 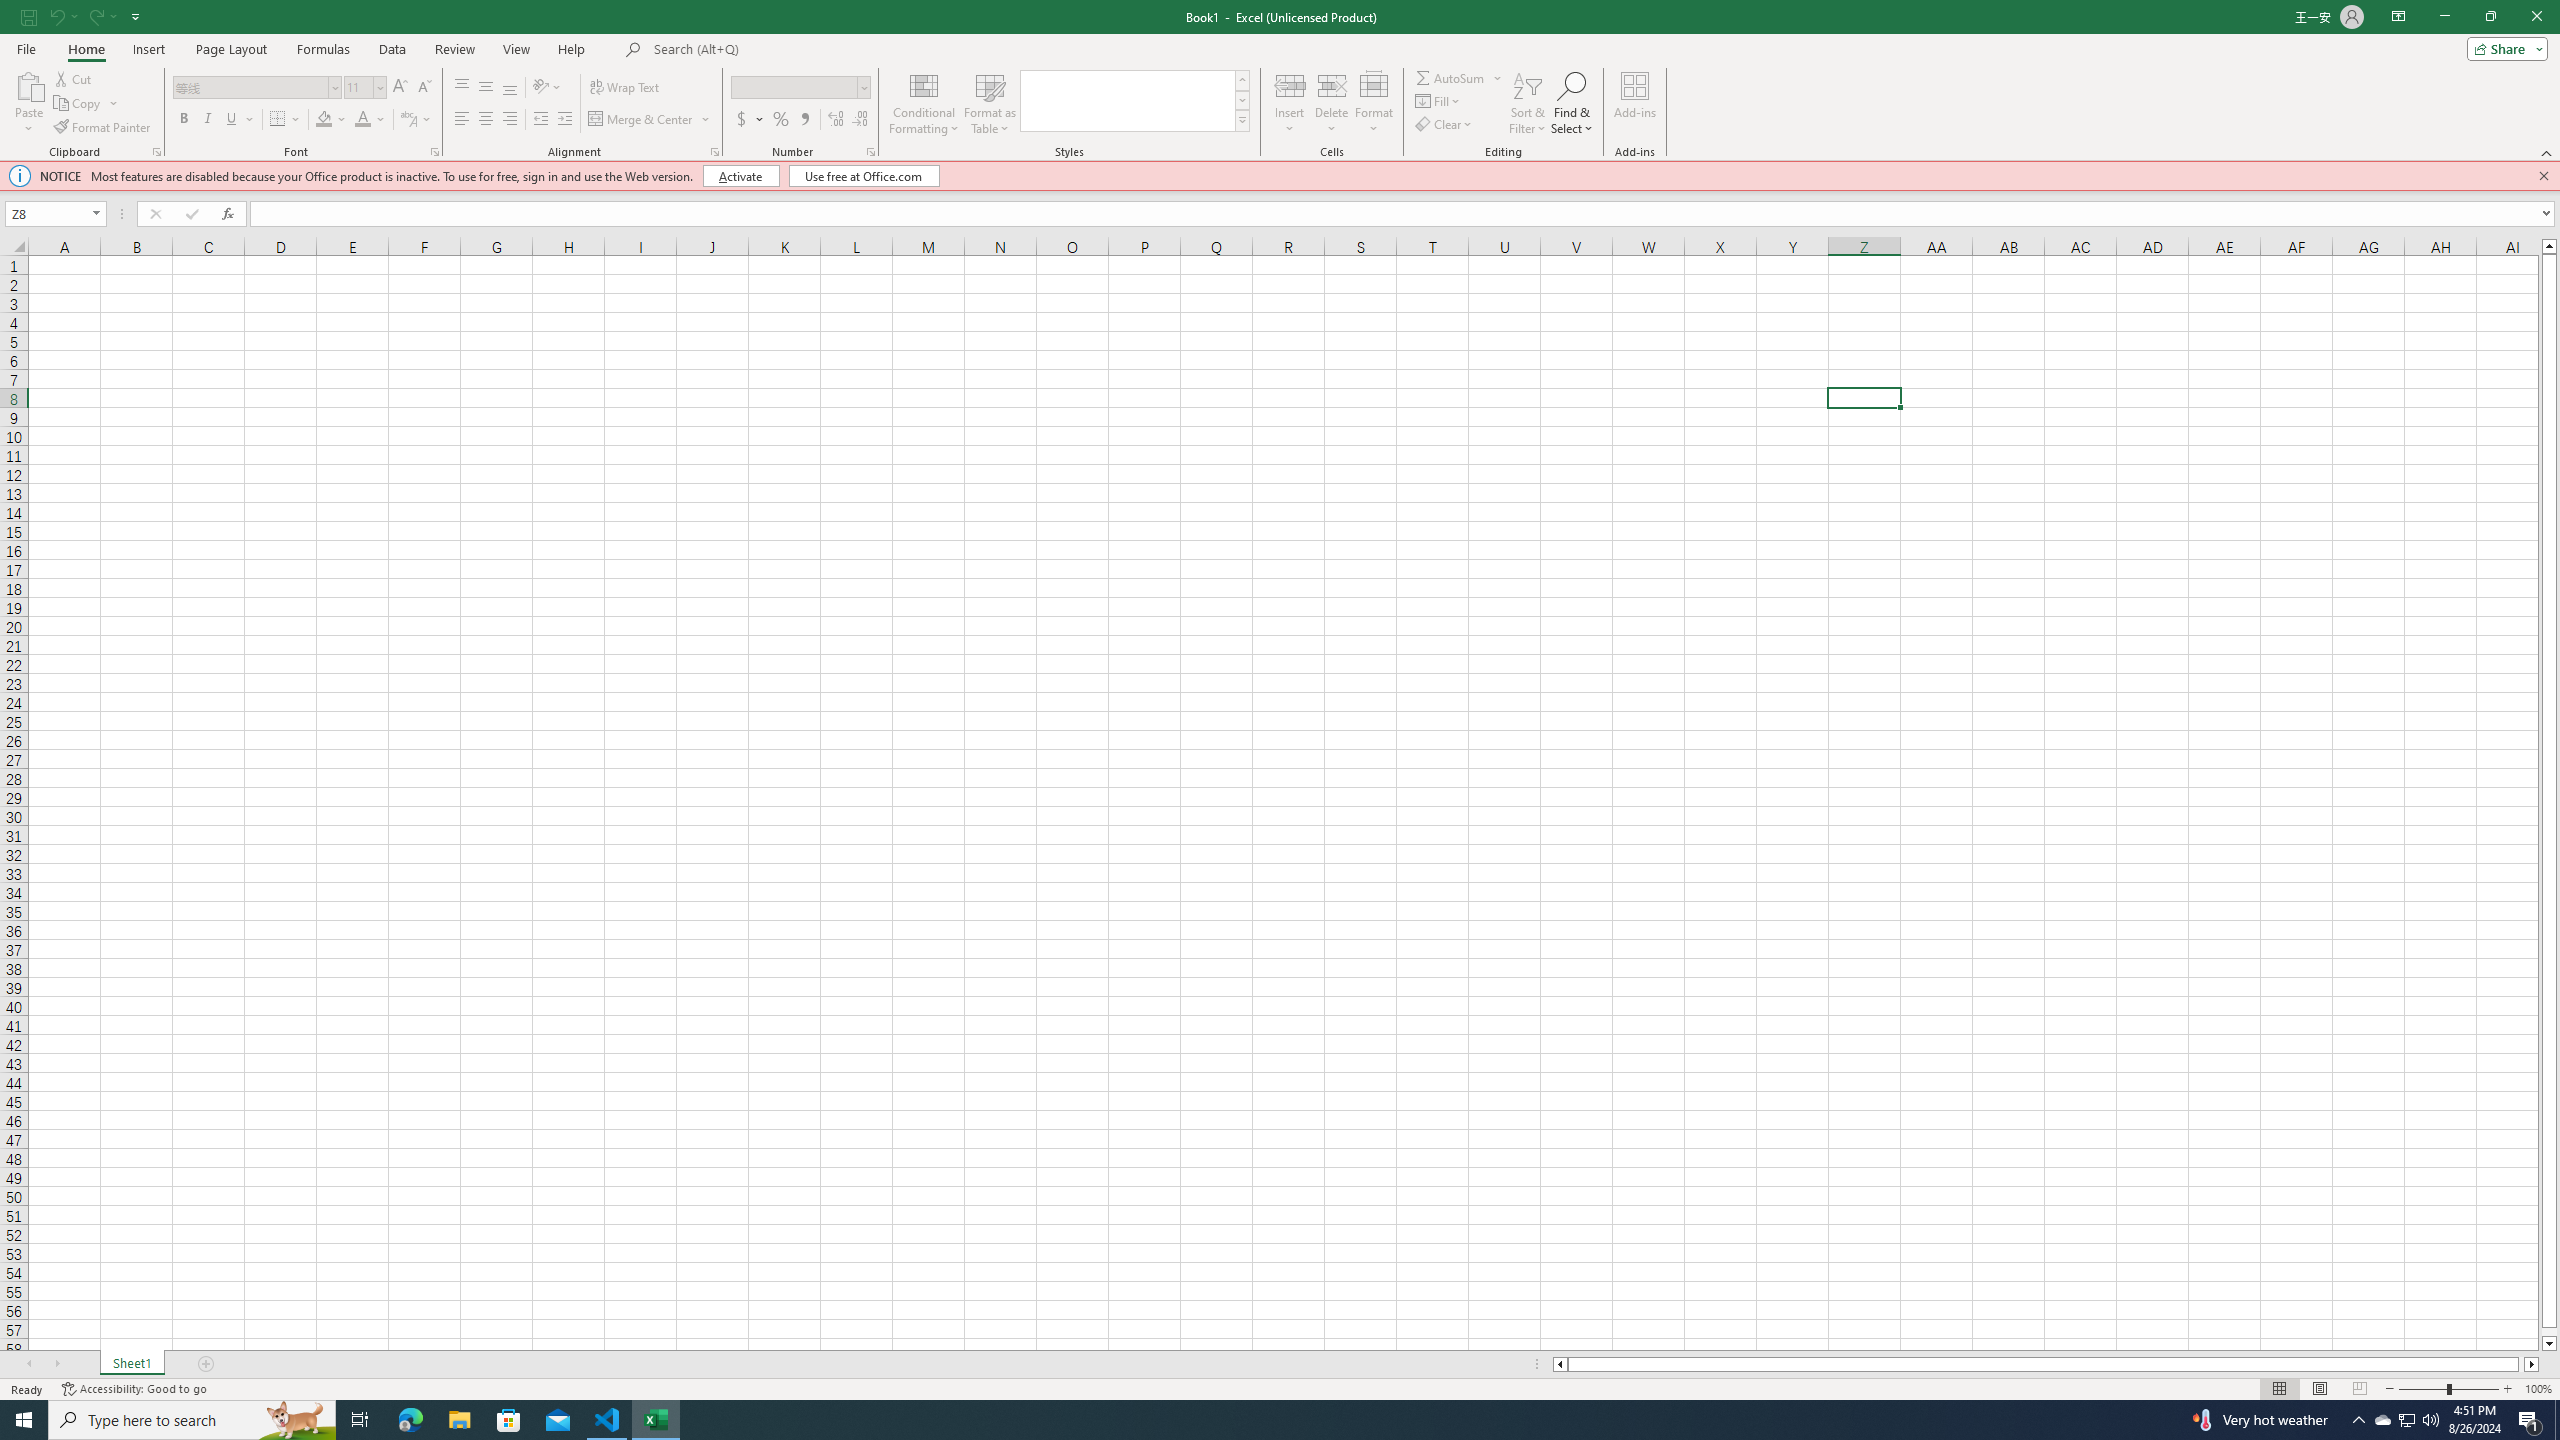 What do you see at coordinates (836, 120) in the screenshot?
I see `Increase Decimal` at bounding box center [836, 120].